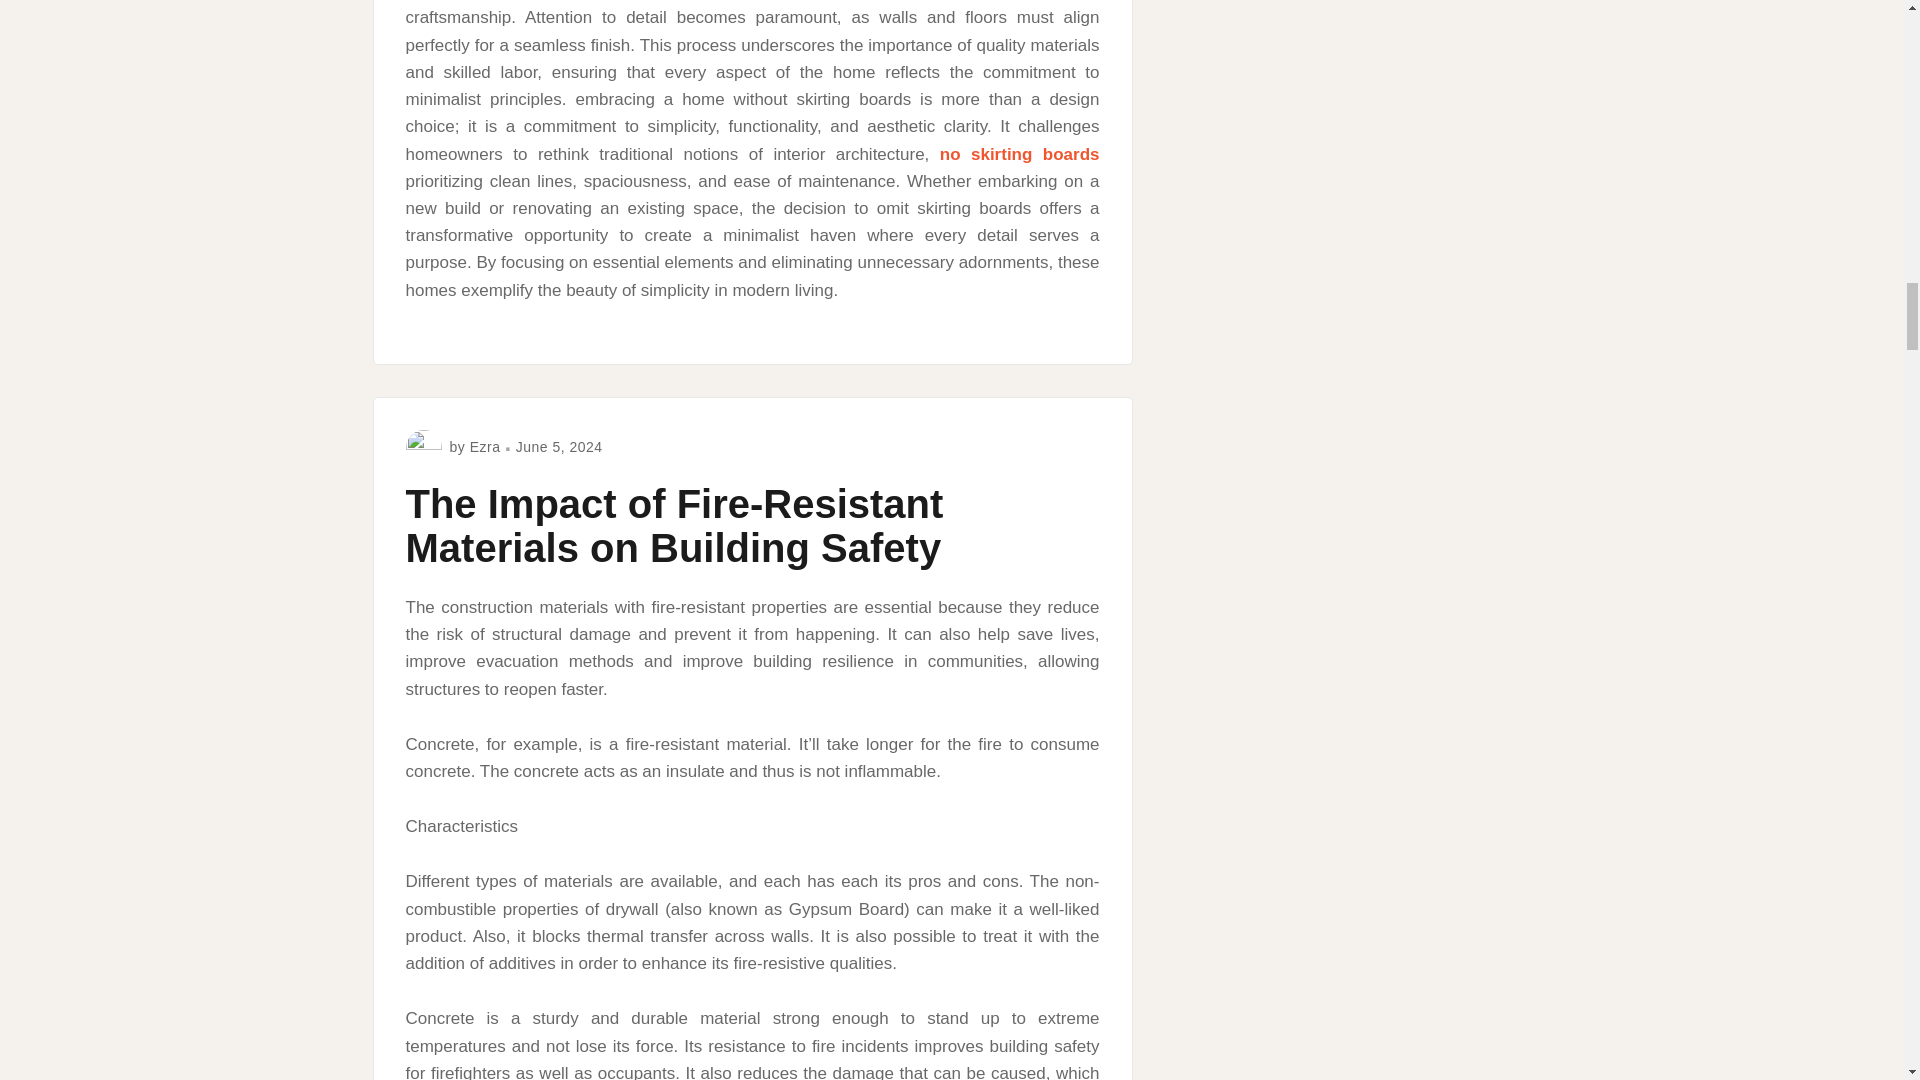 This screenshot has height=1080, width=1920. I want to click on Ezra, so click(486, 446).